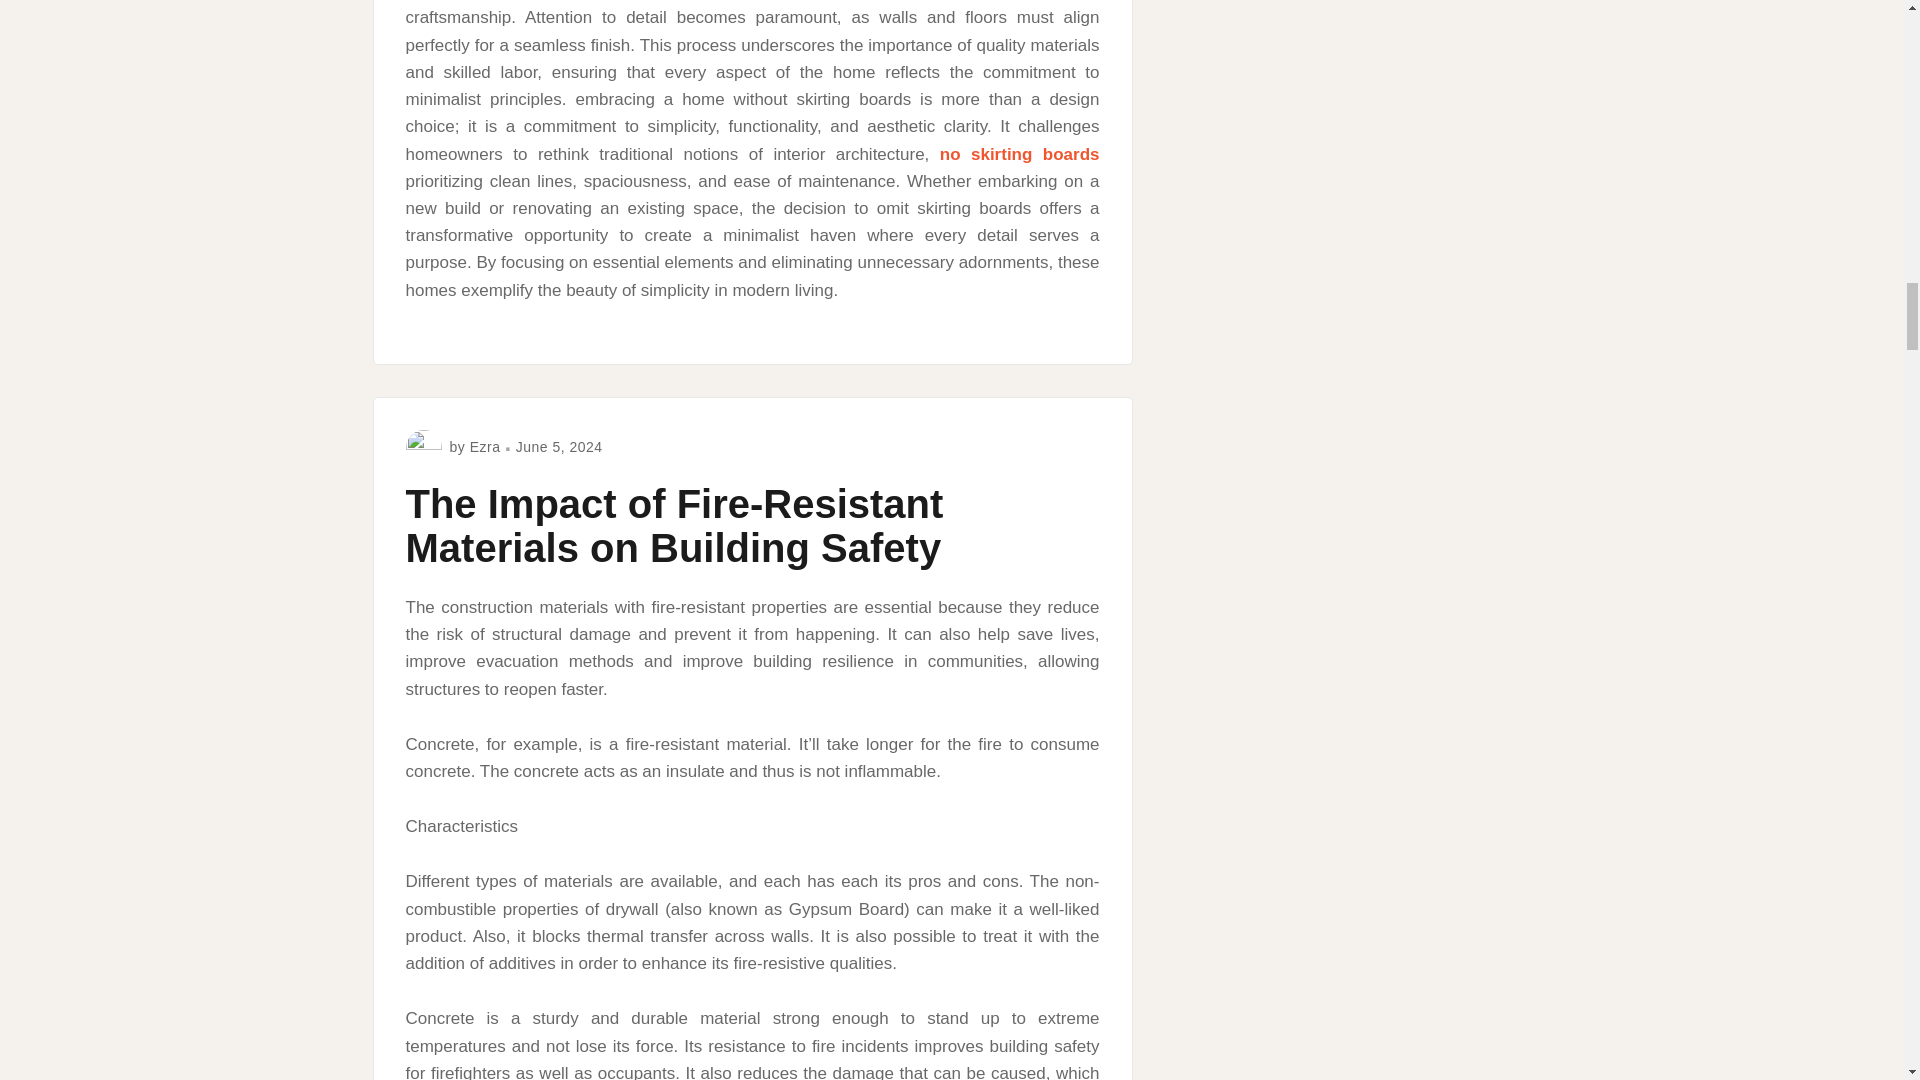 This screenshot has height=1080, width=1920. I want to click on Ezra, so click(486, 446).